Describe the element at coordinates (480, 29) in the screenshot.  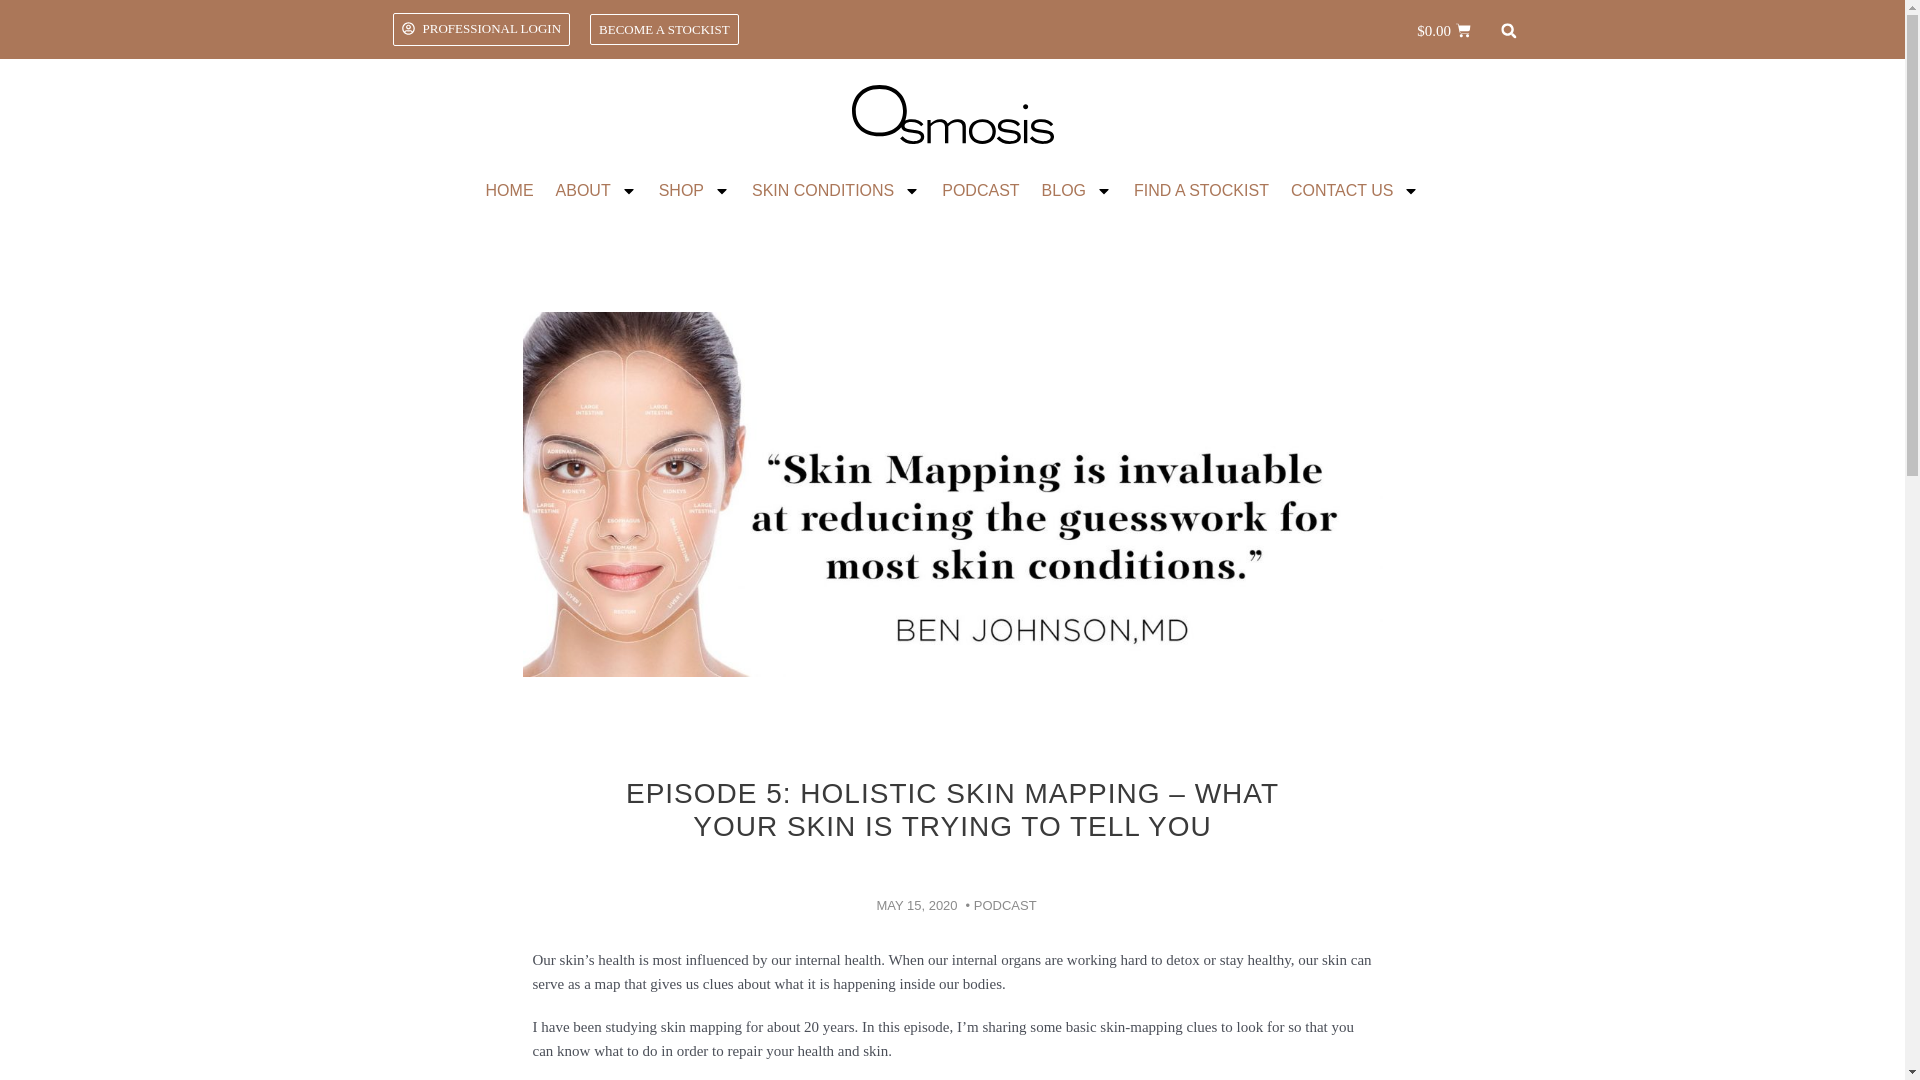
I see `PROFESSIONAL LOGIN` at that location.